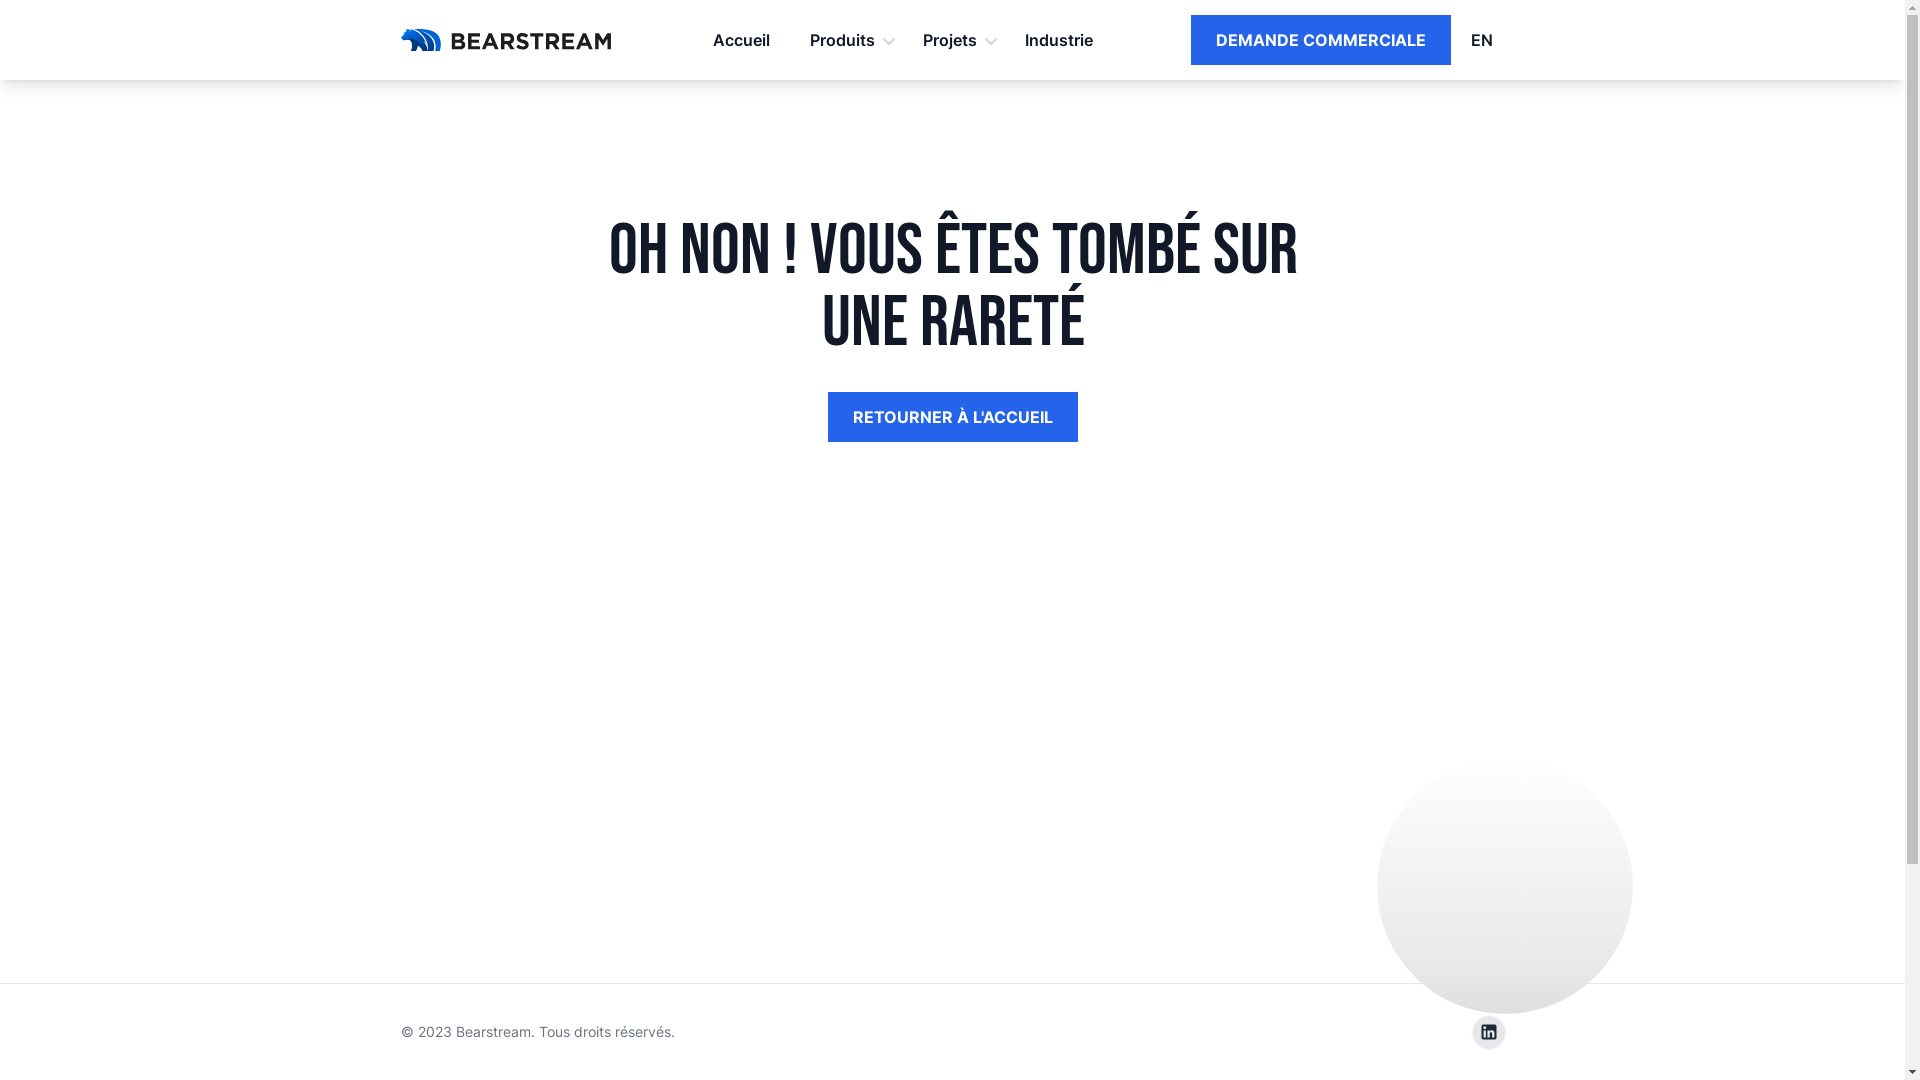 This screenshot has width=1920, height=1080. What do you see at coordinates (740, 40) in the screenshot?
I see `Accueil` at bounding box center [740, 40].